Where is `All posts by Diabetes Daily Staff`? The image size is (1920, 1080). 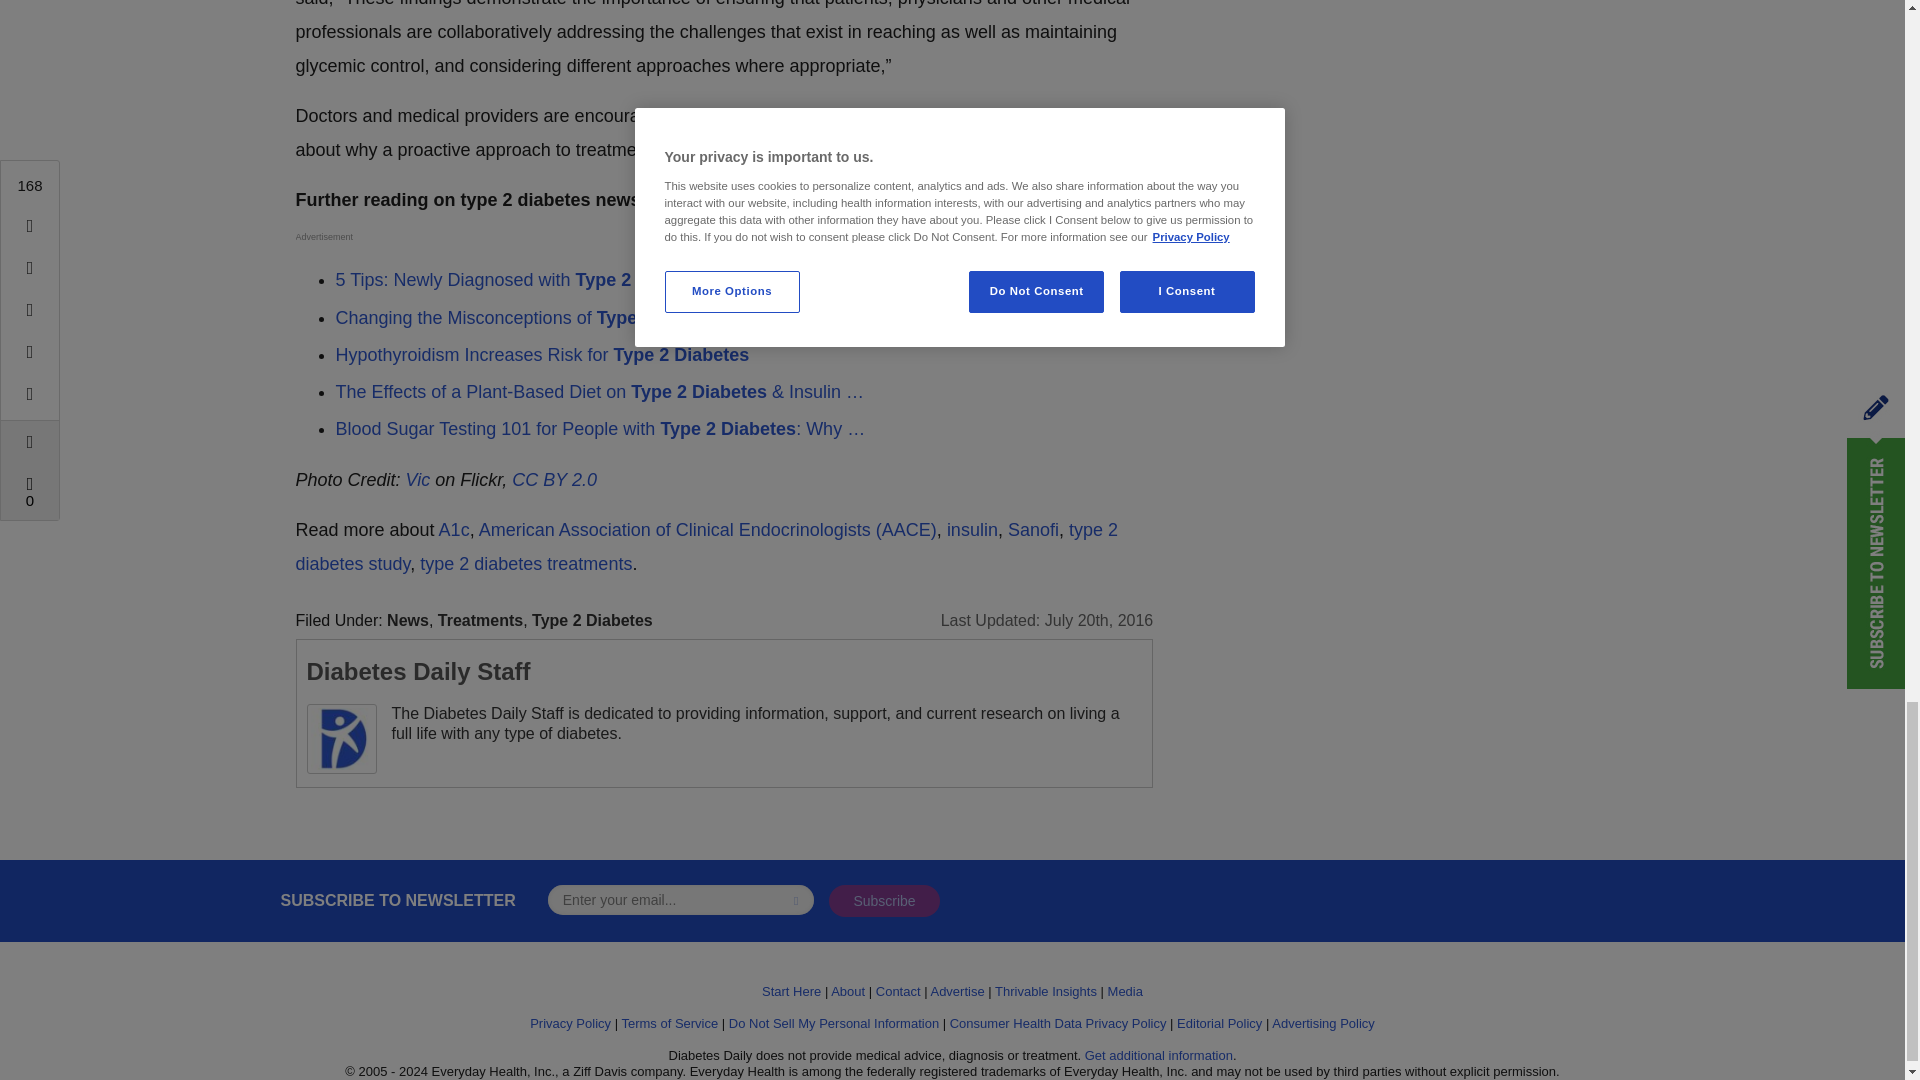
All posts by Diabetes Daily Staff is located at coordinates (417, 670).